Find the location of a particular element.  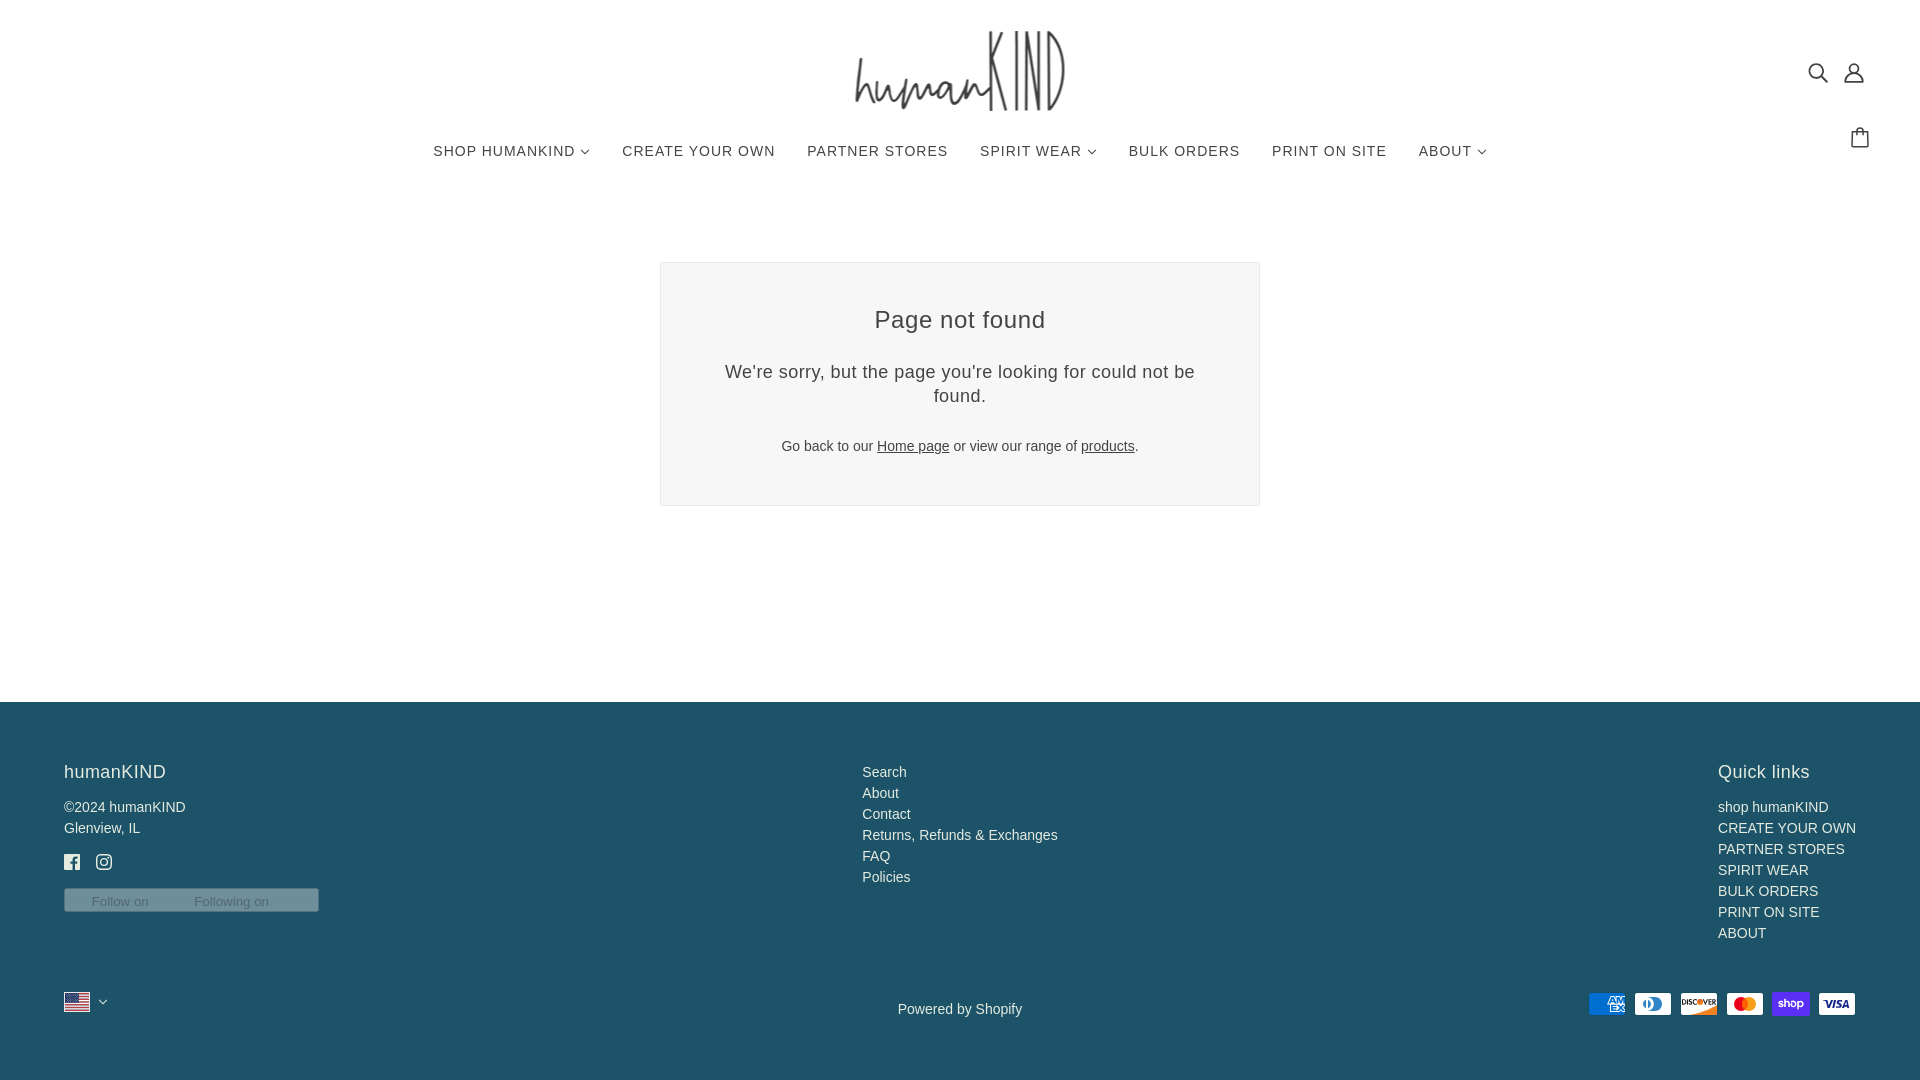

ABOUT is located at coordinates (1742, 932).